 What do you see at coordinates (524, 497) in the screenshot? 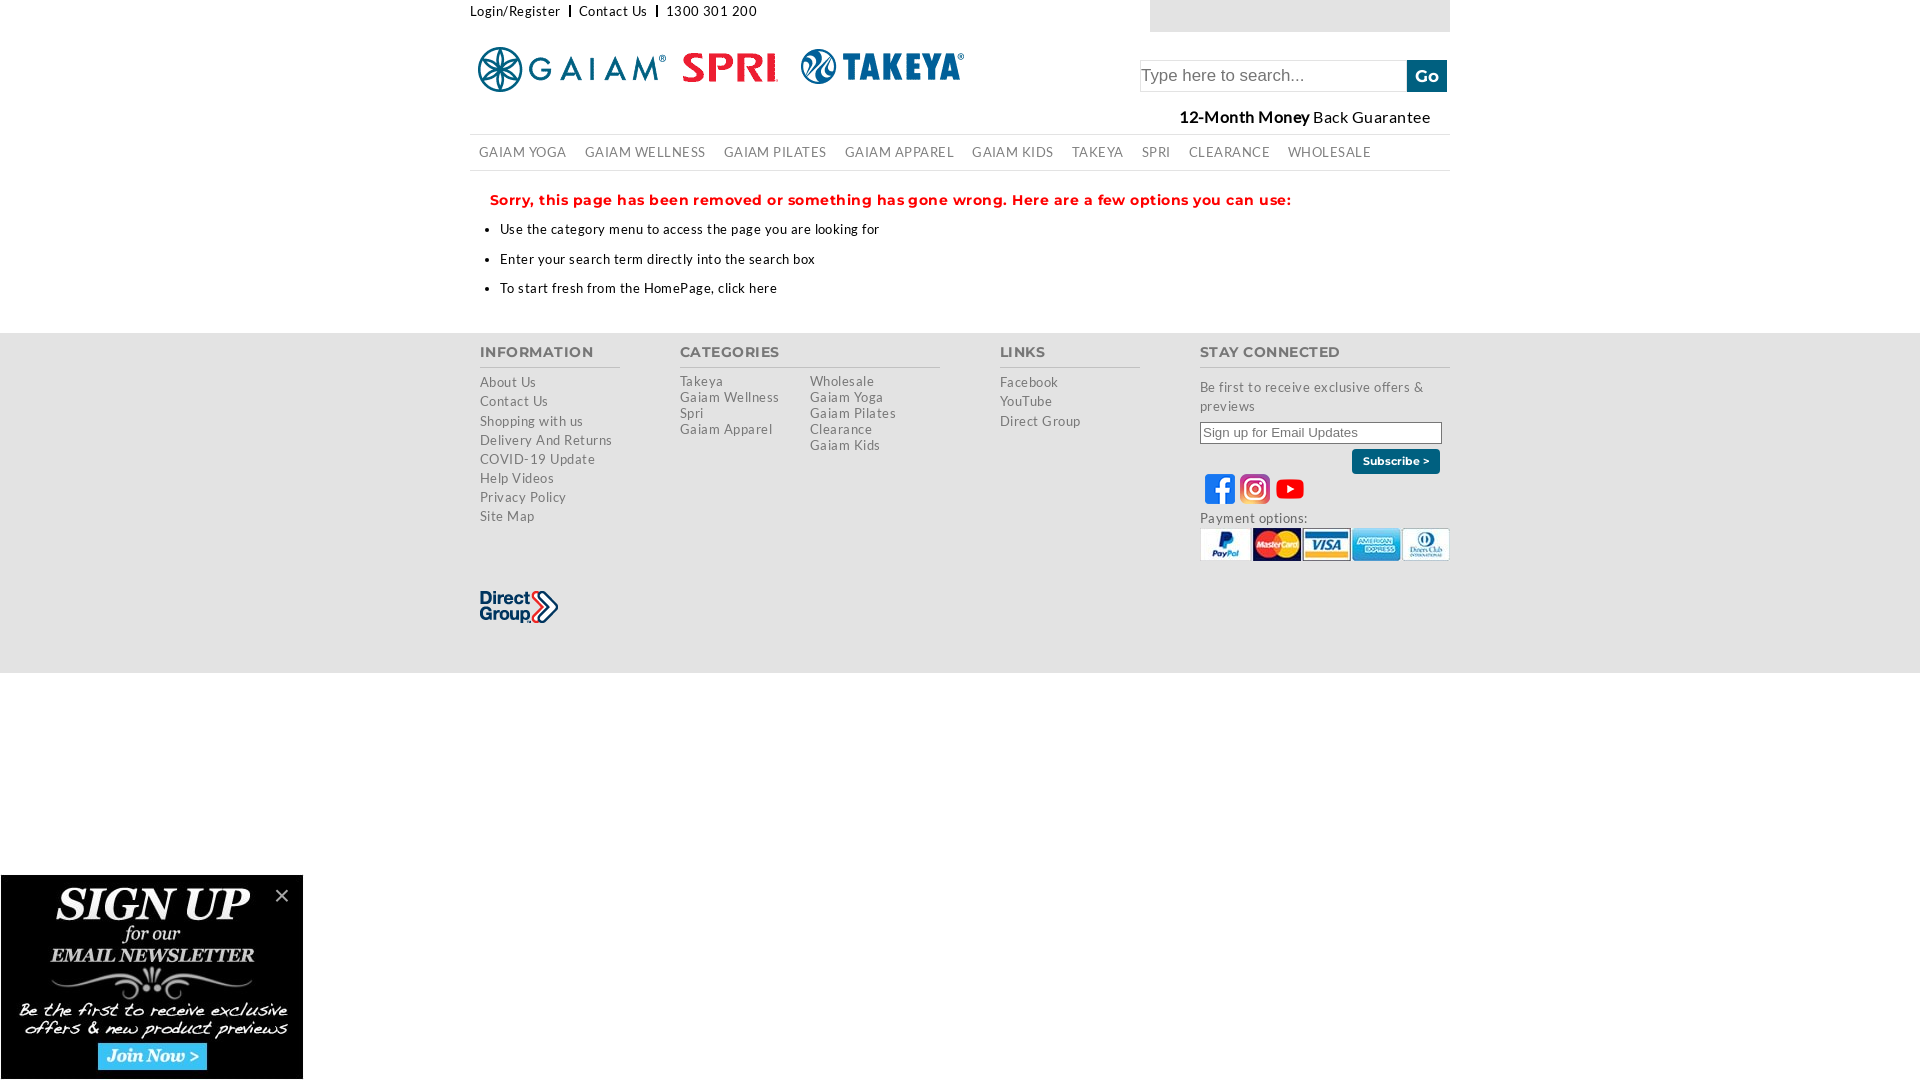
I see `Privacy Policy` at bounding box center [524, 497].